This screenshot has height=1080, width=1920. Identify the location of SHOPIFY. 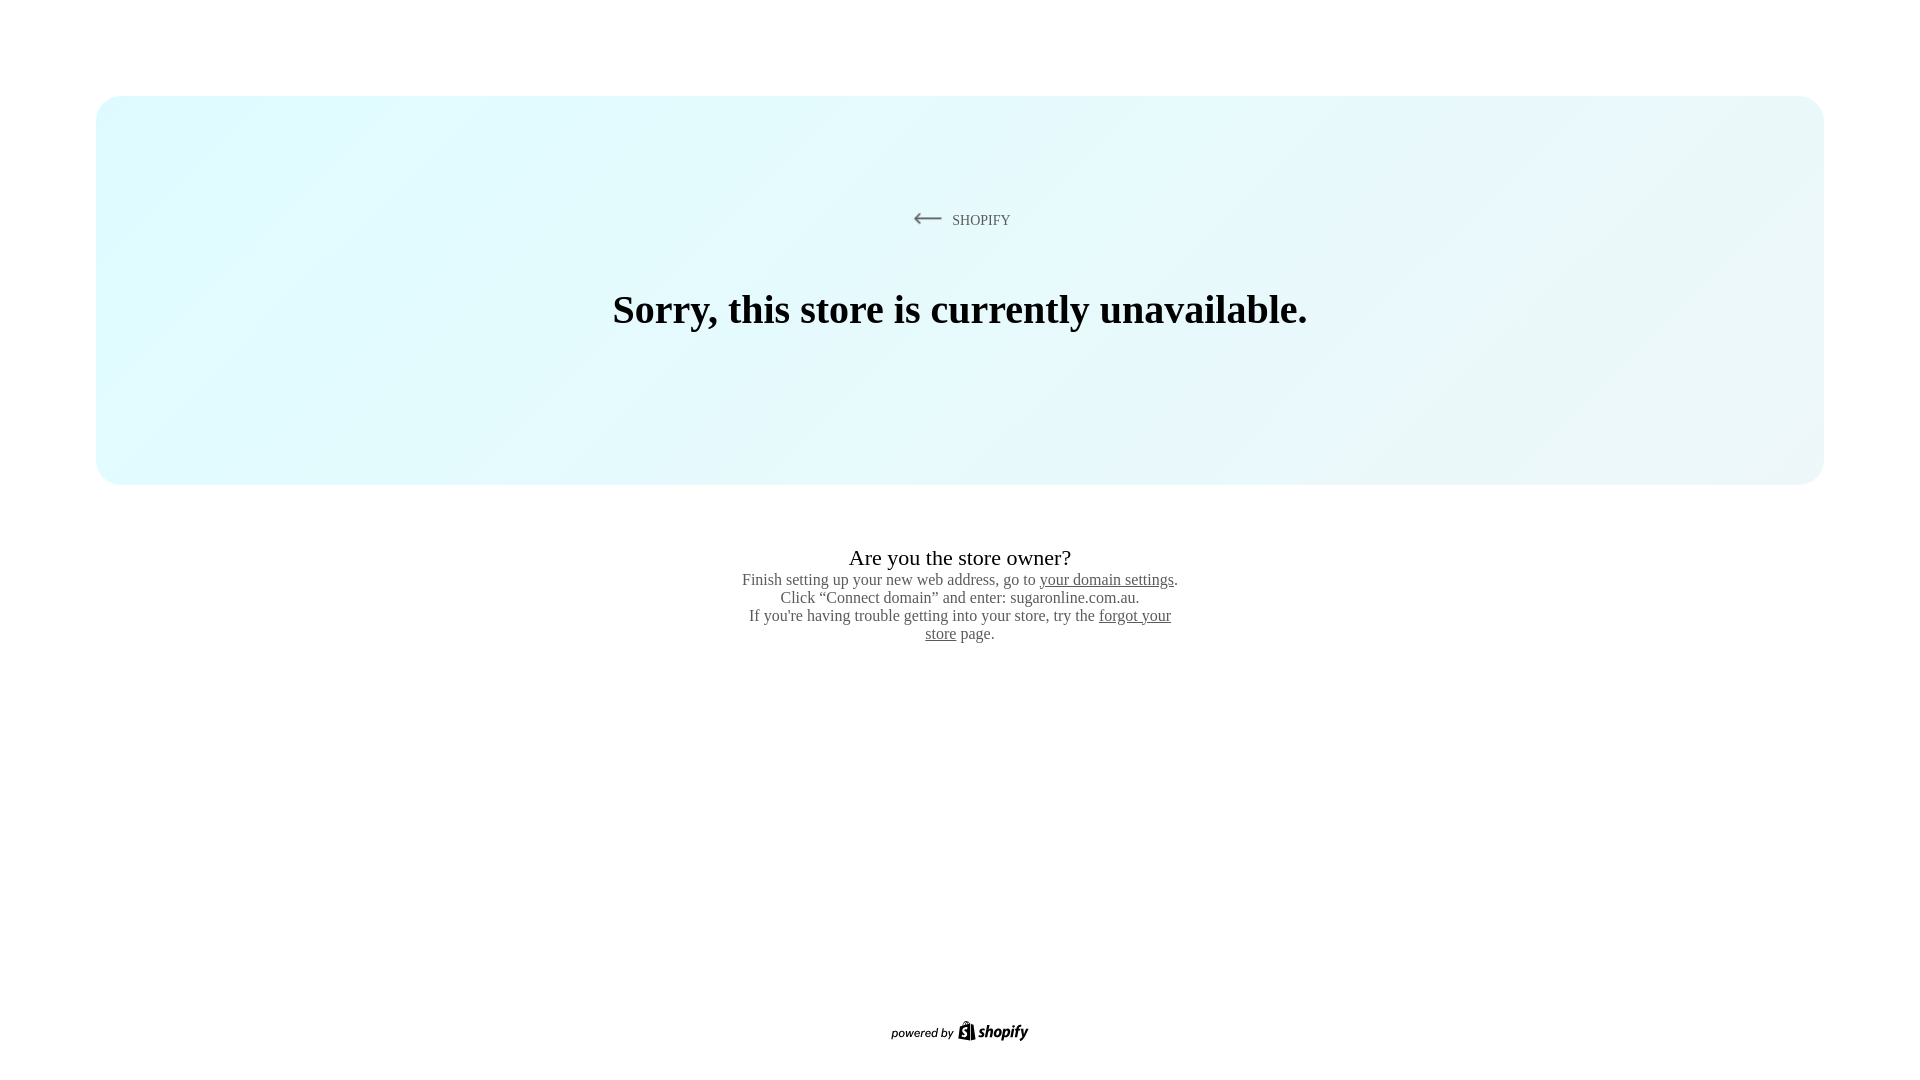
(958, 219).